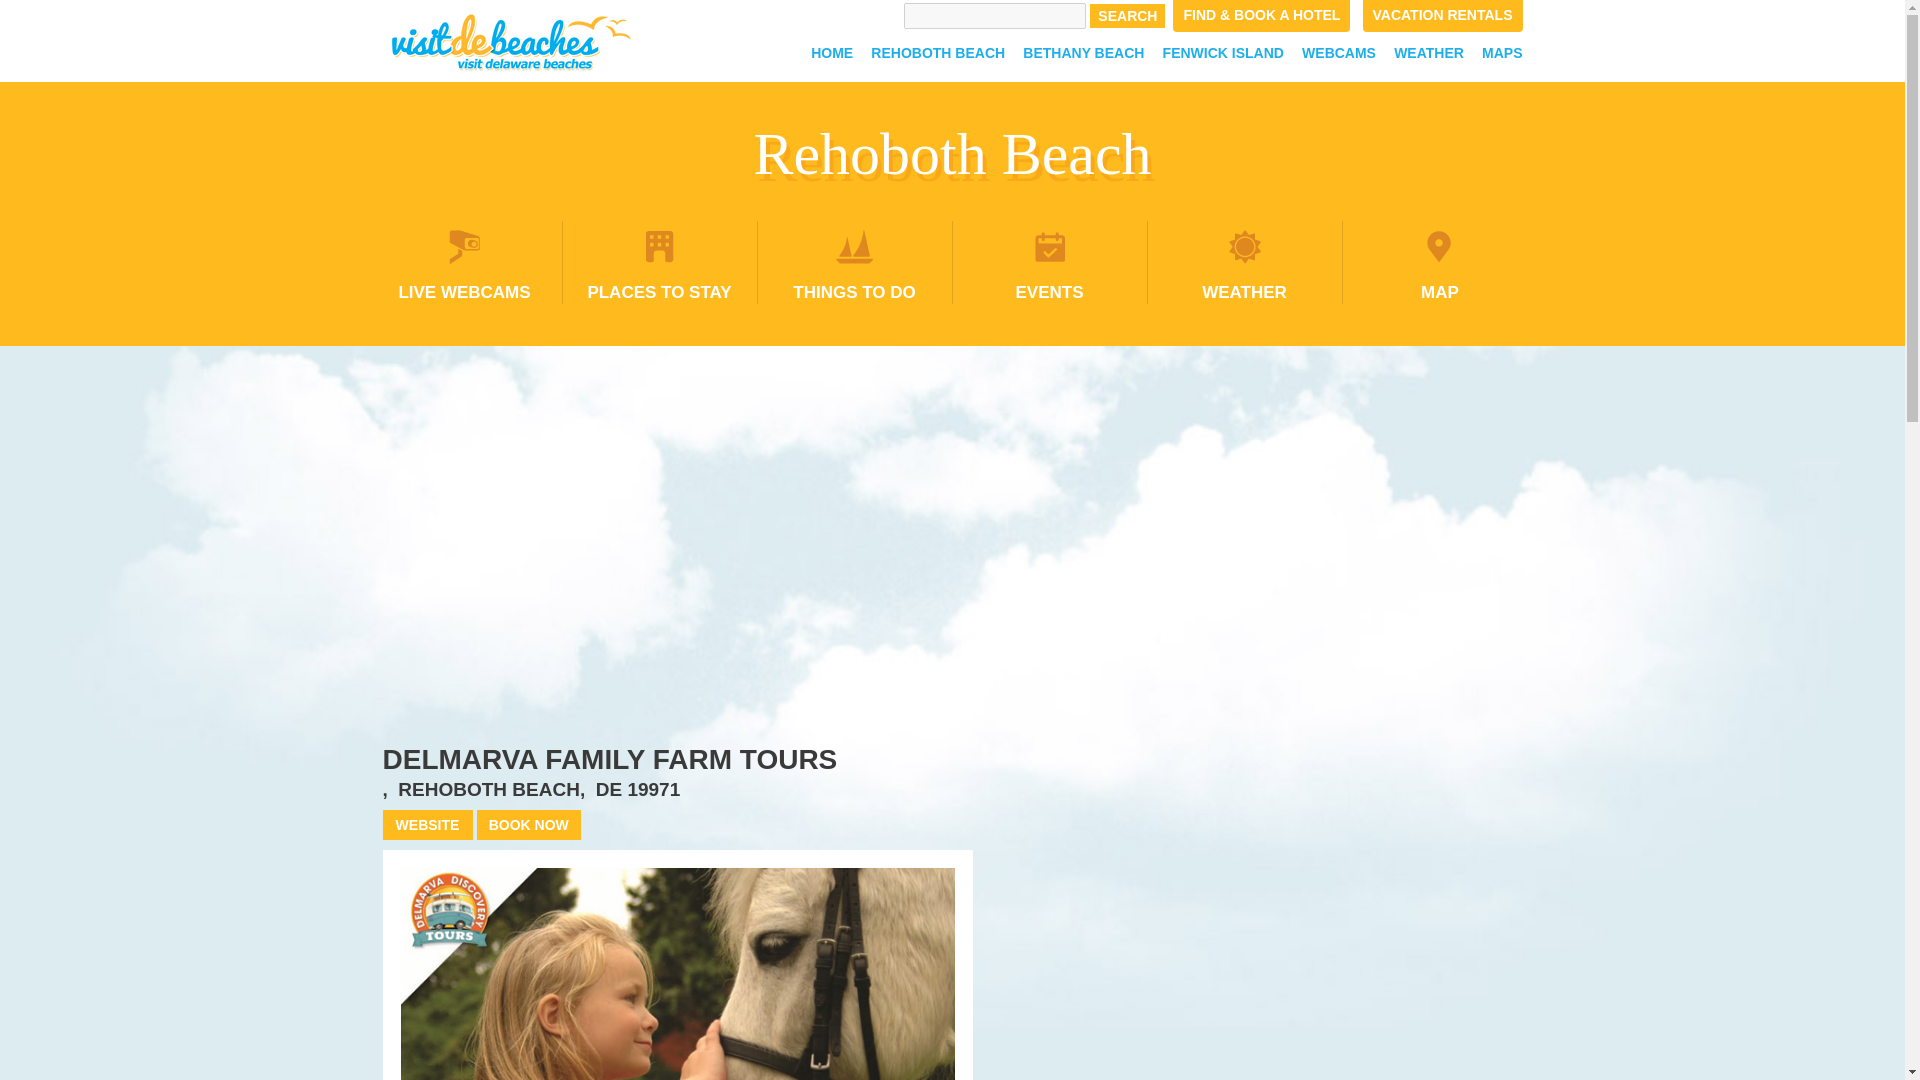 The image size is (1920, 1080). What do you see at coordinates (427, 825) in the screenshot?
I see `WEBSITE` at bounding box center [427, 825].